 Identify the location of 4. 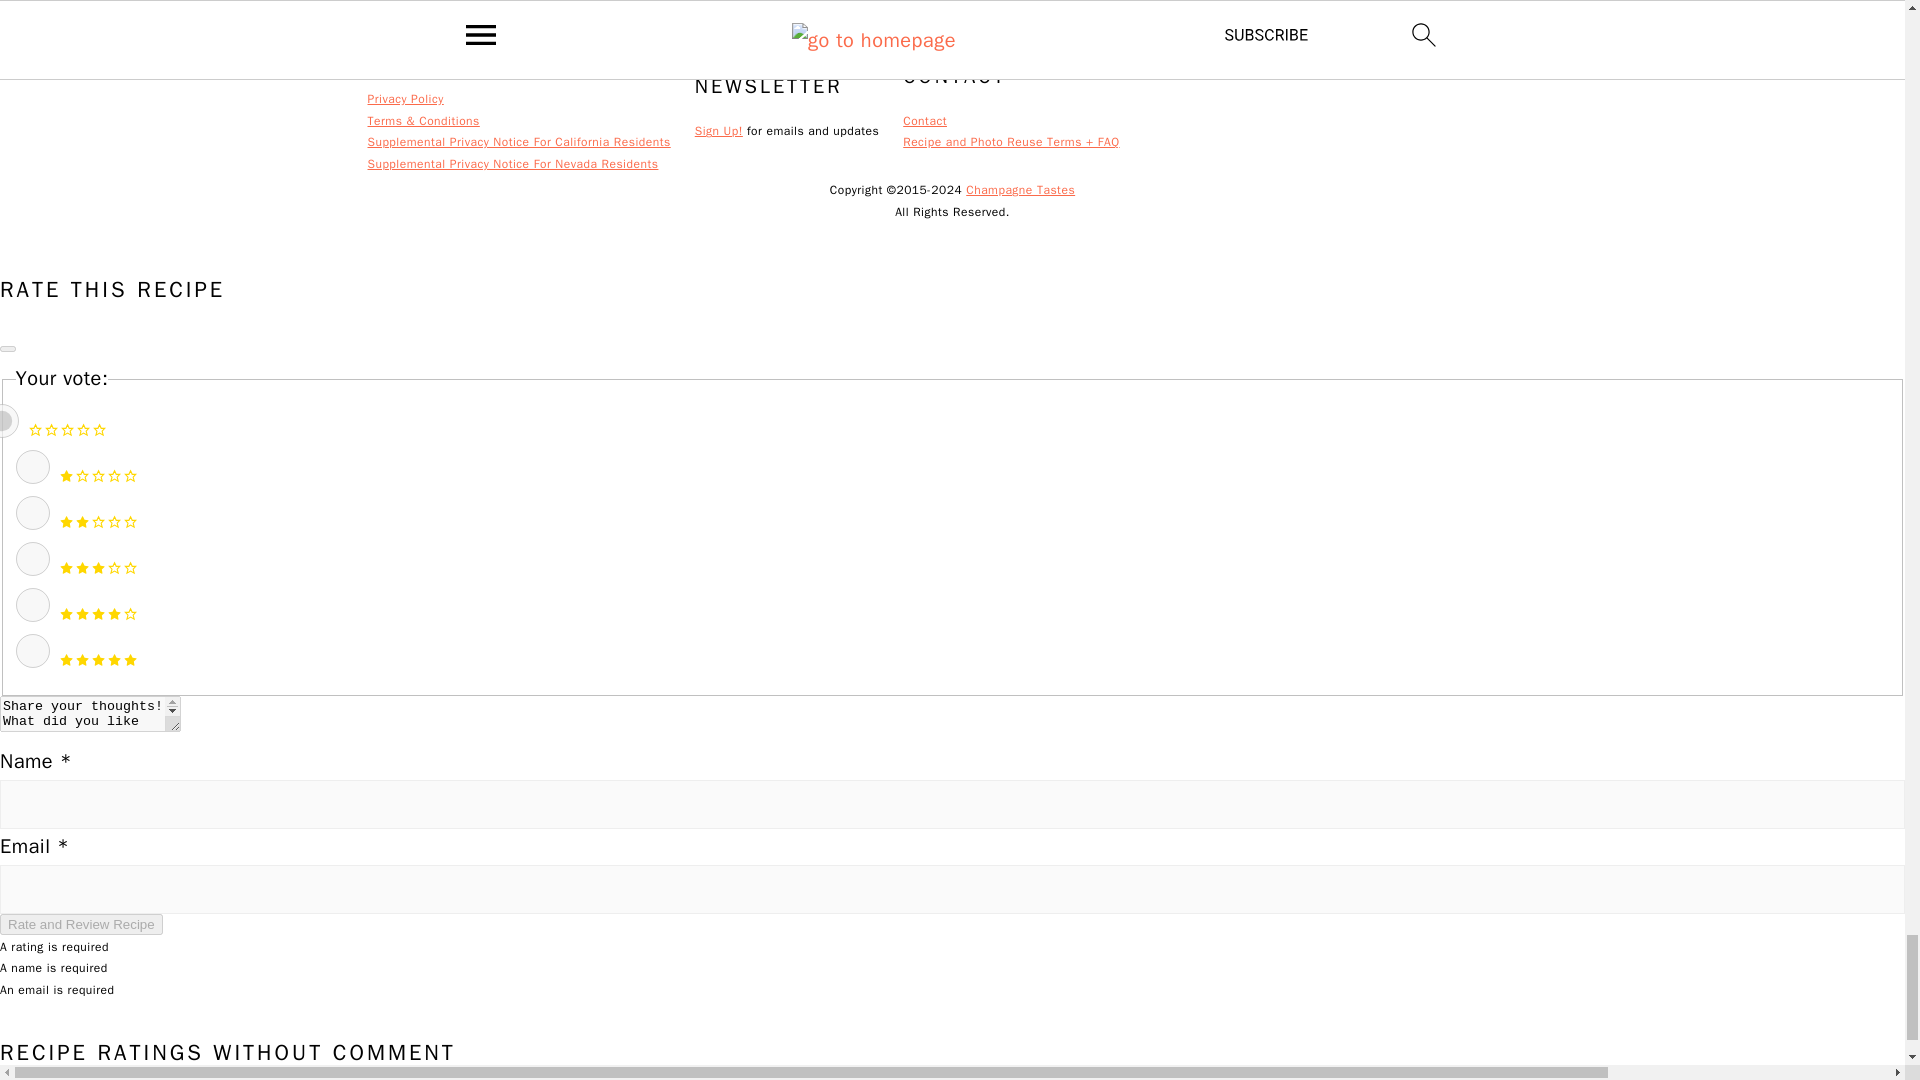
(32, 604).